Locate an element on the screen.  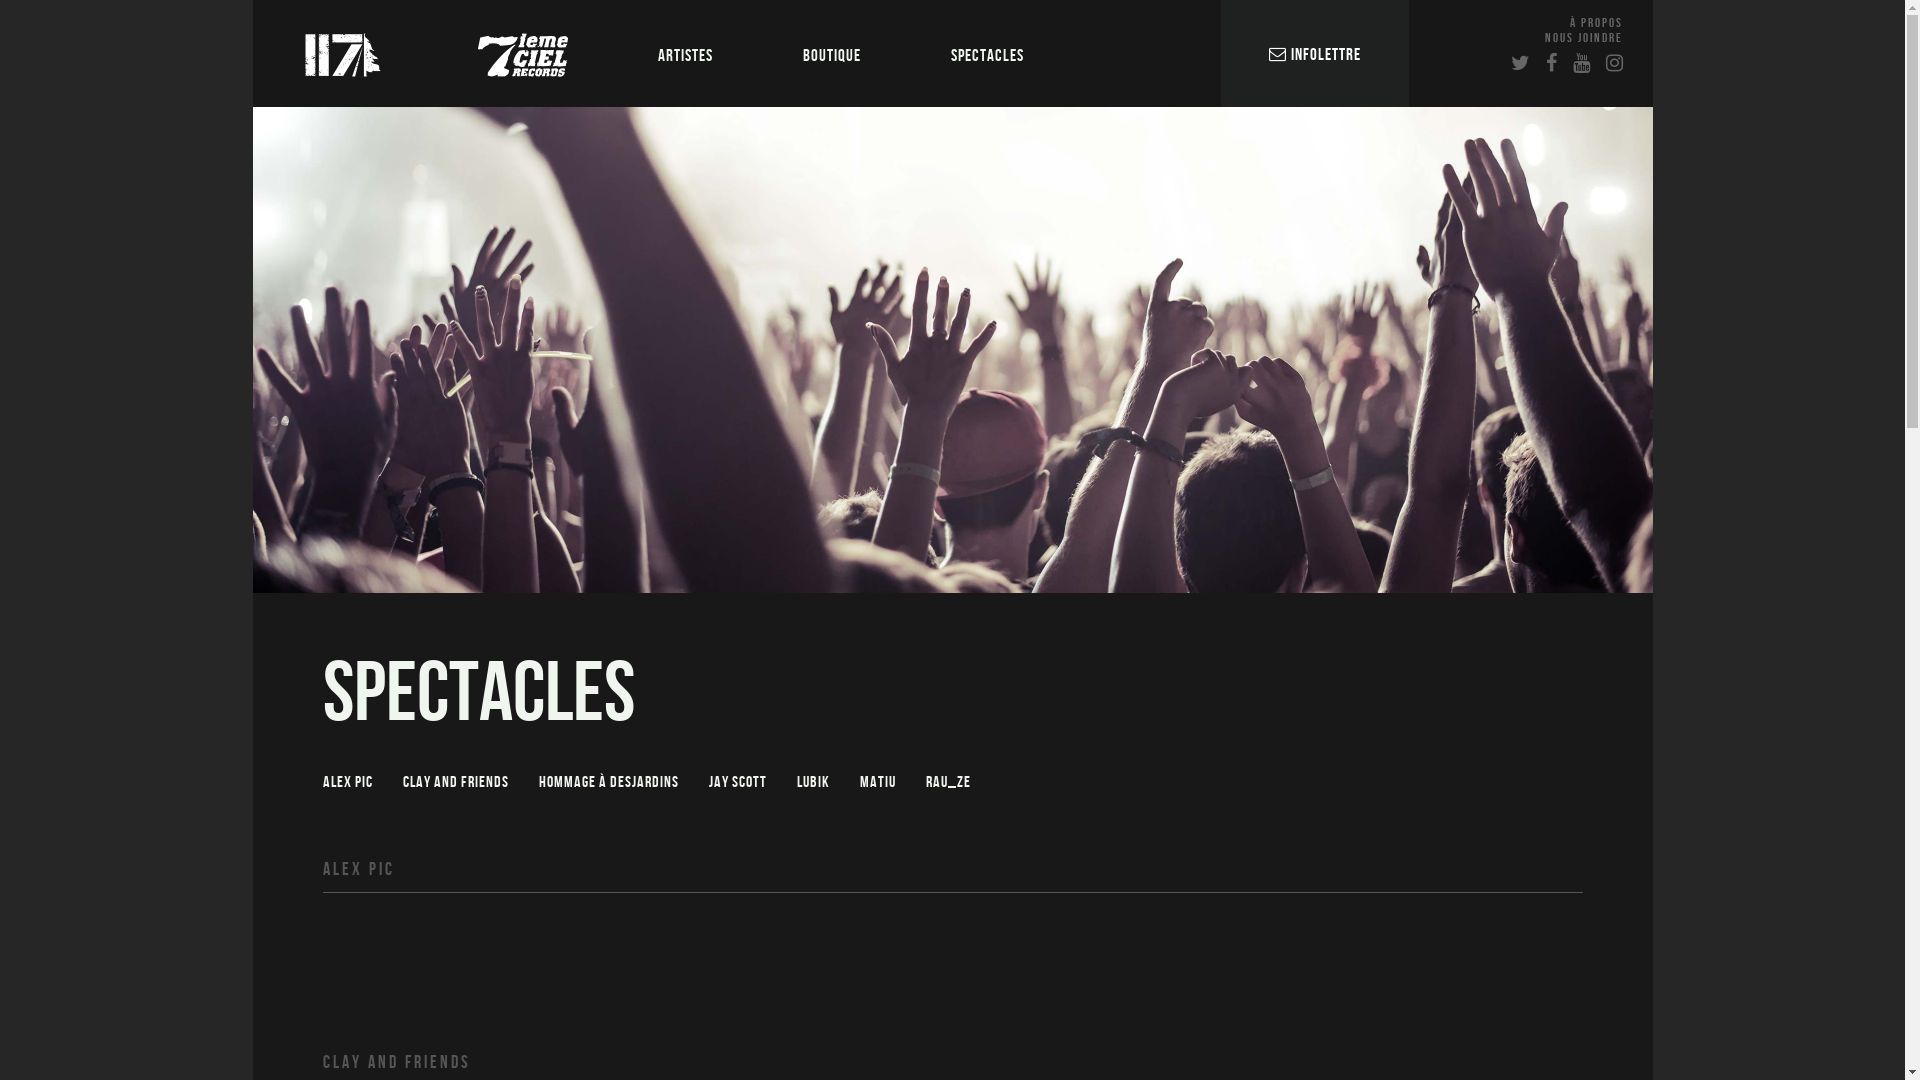
Nous joindre is located at coordinates (1583, 38).